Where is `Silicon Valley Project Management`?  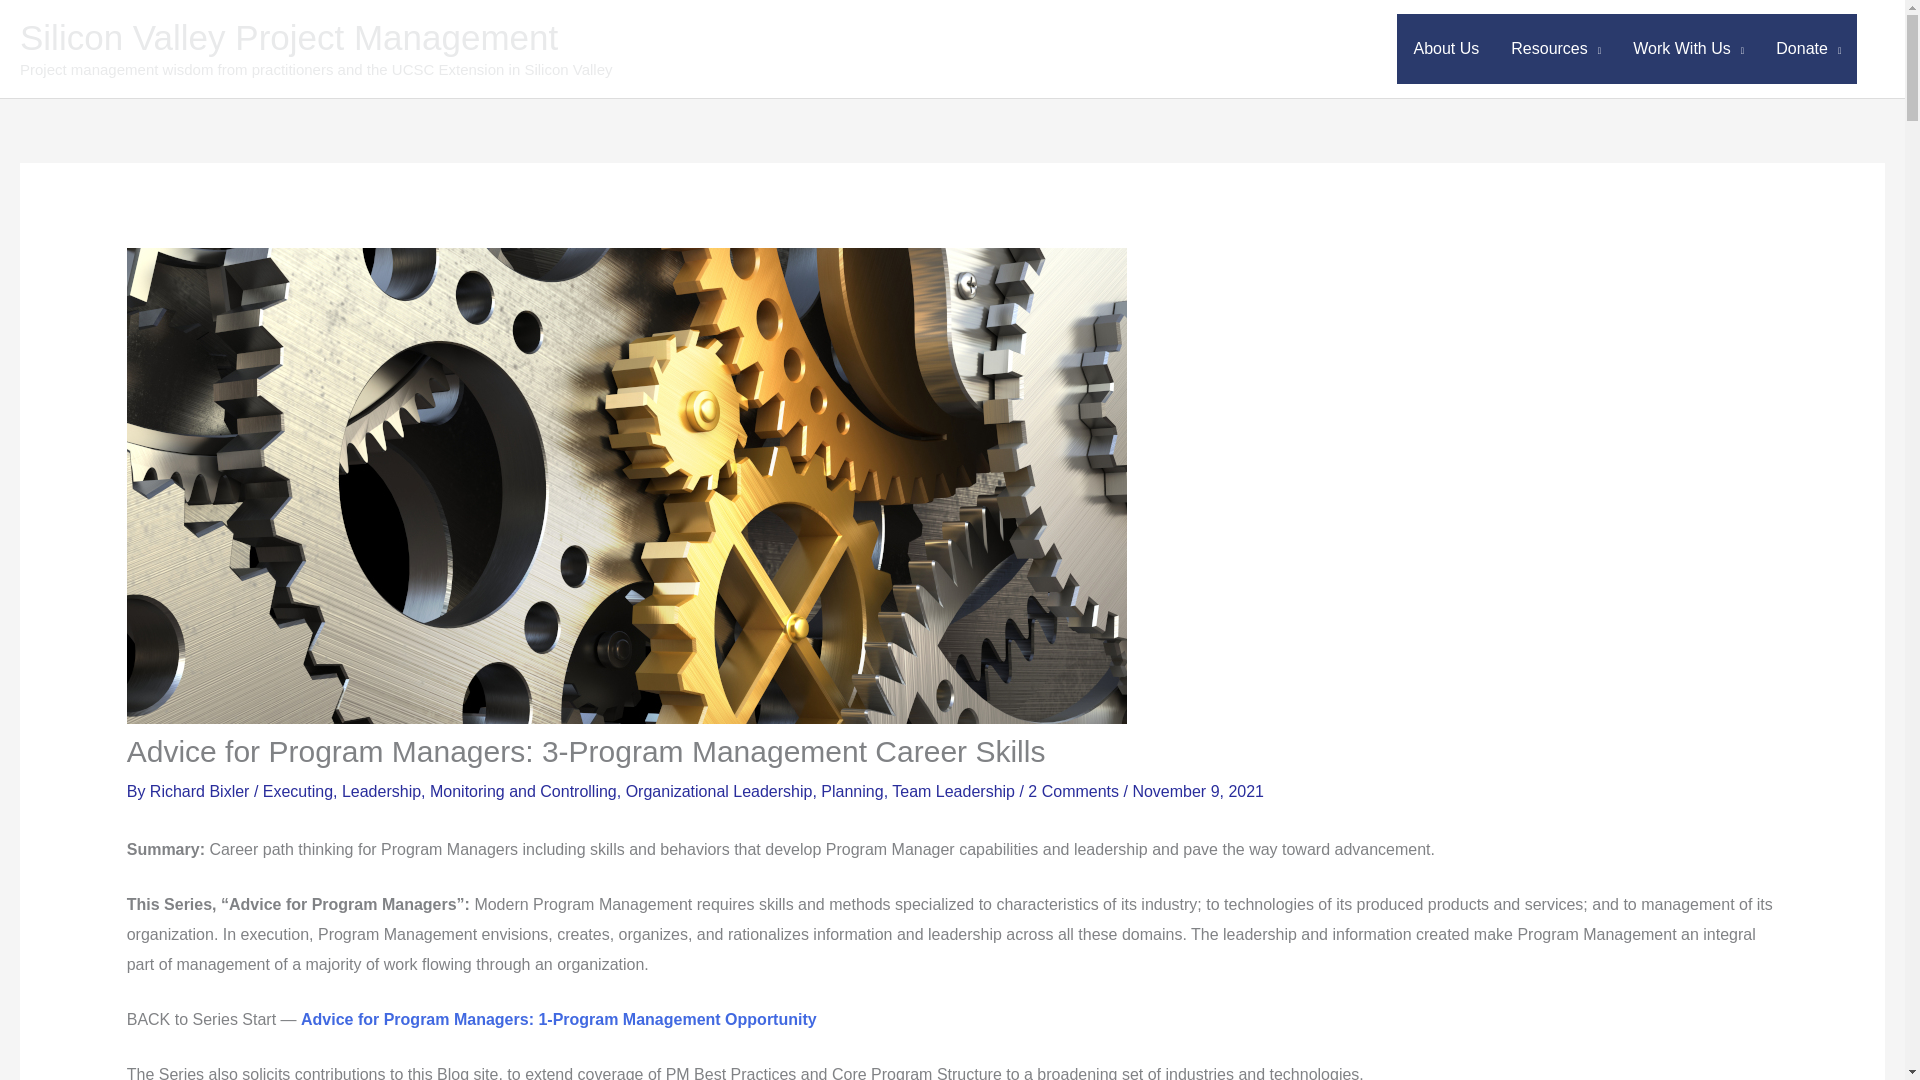 Silicon Valley Project Management is located at coordinates (288, 38).